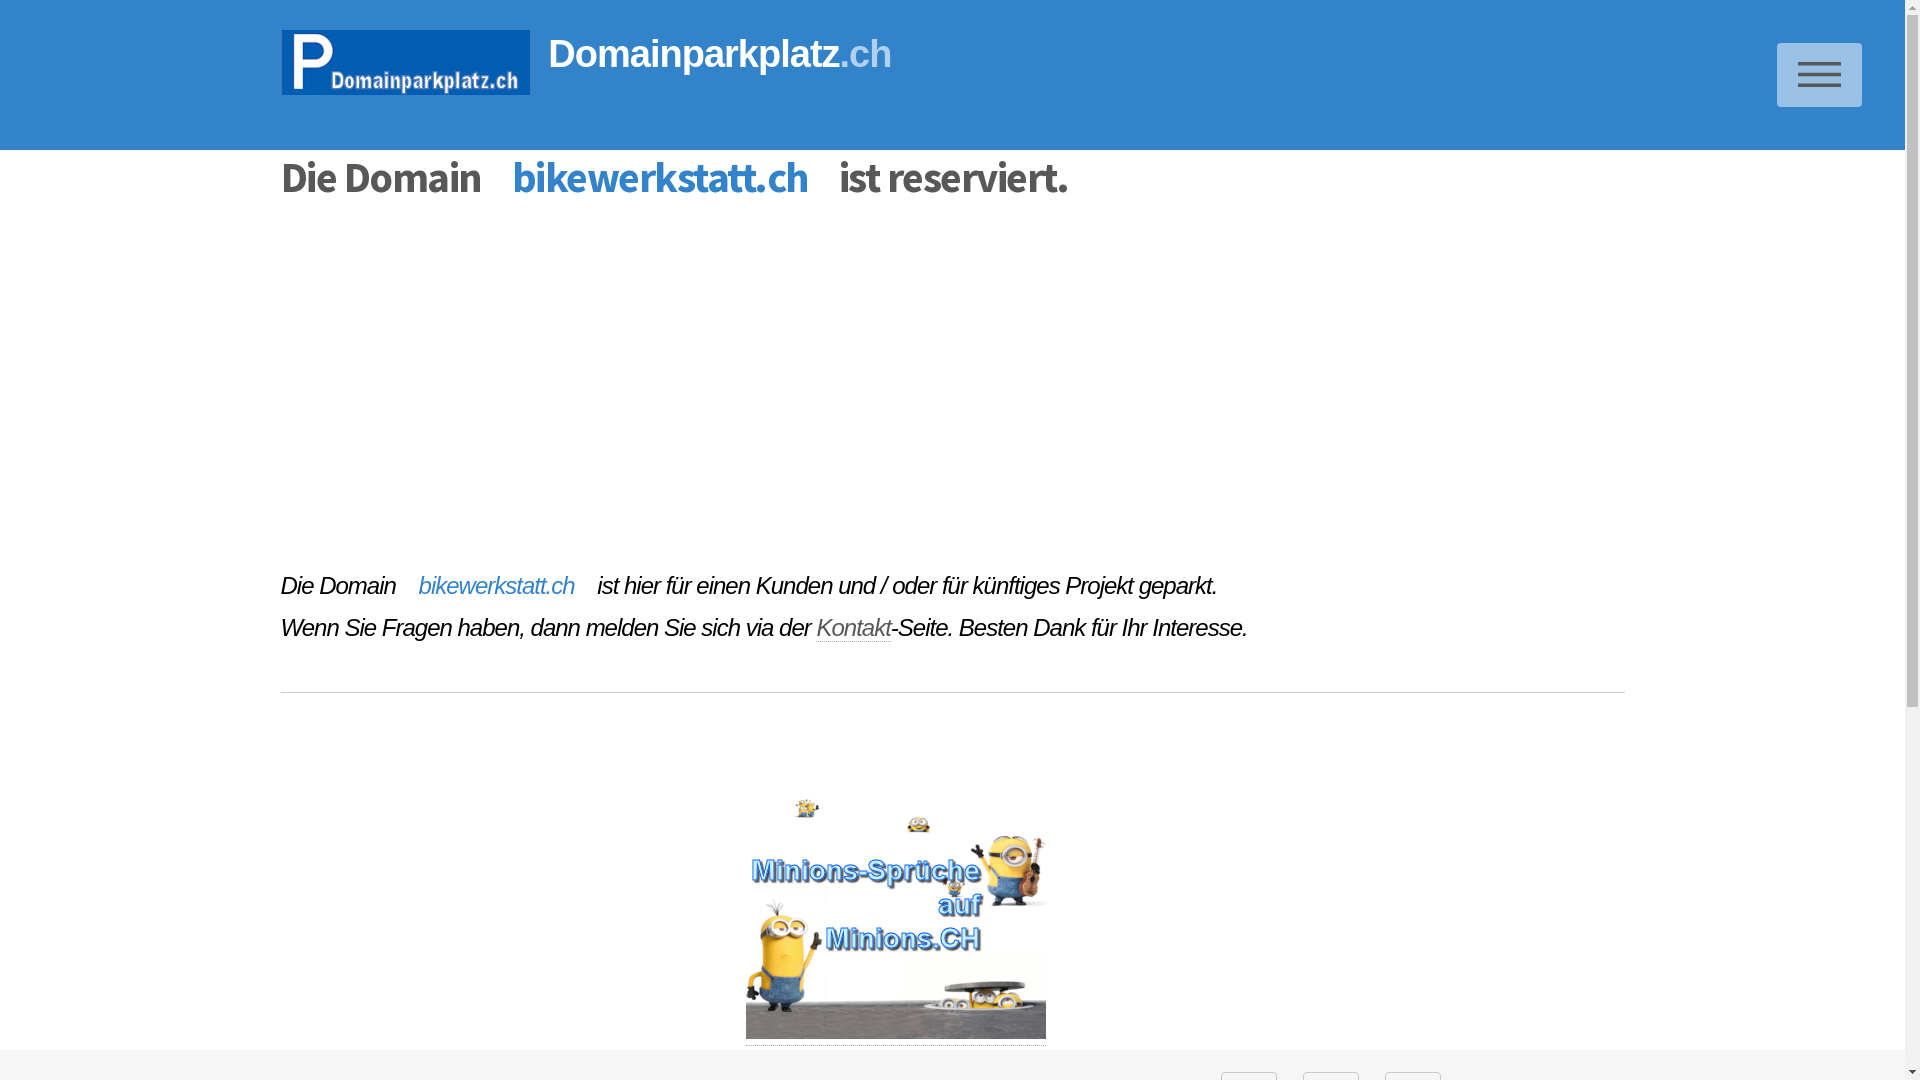 The width and height of the screenshot is (1920, 1080). I want to click on Advertisement, so click(880, 388).